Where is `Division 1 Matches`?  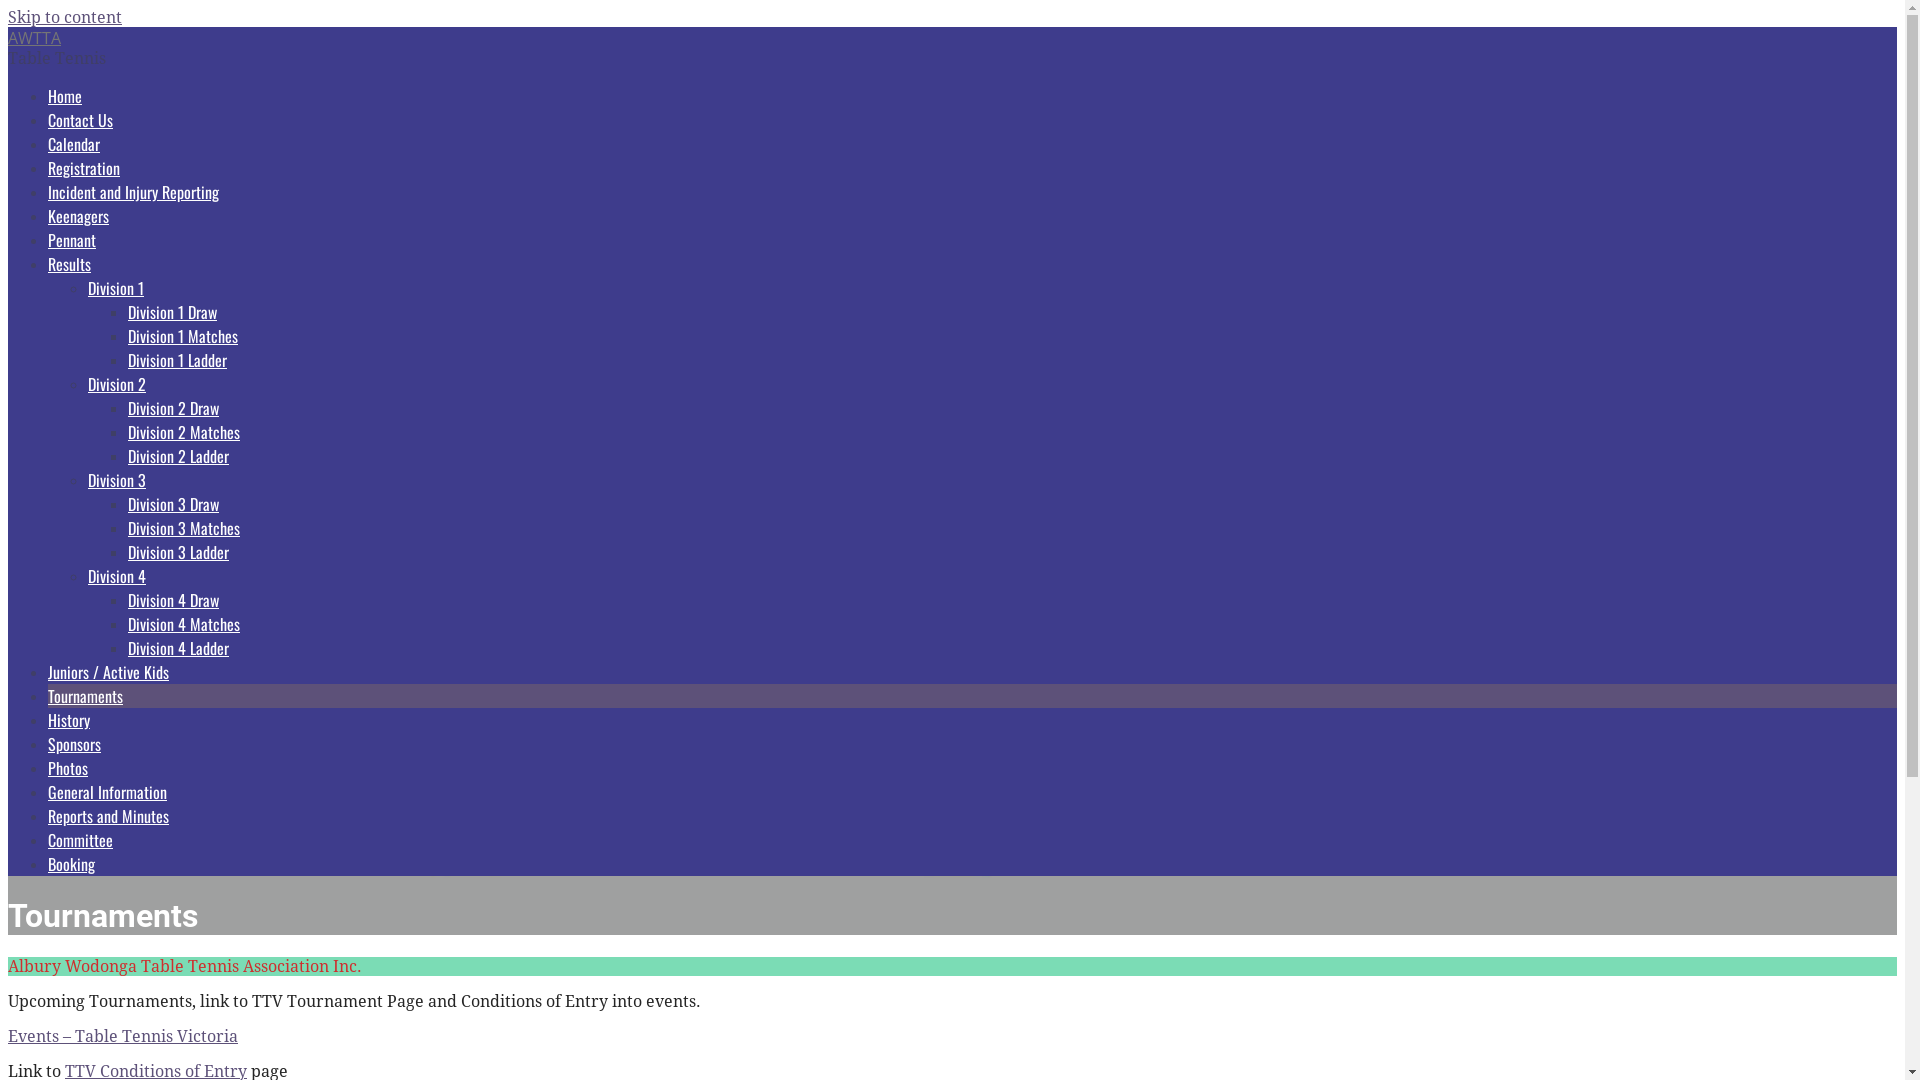 Division 1 Matches is located at coordinates (183, 336).